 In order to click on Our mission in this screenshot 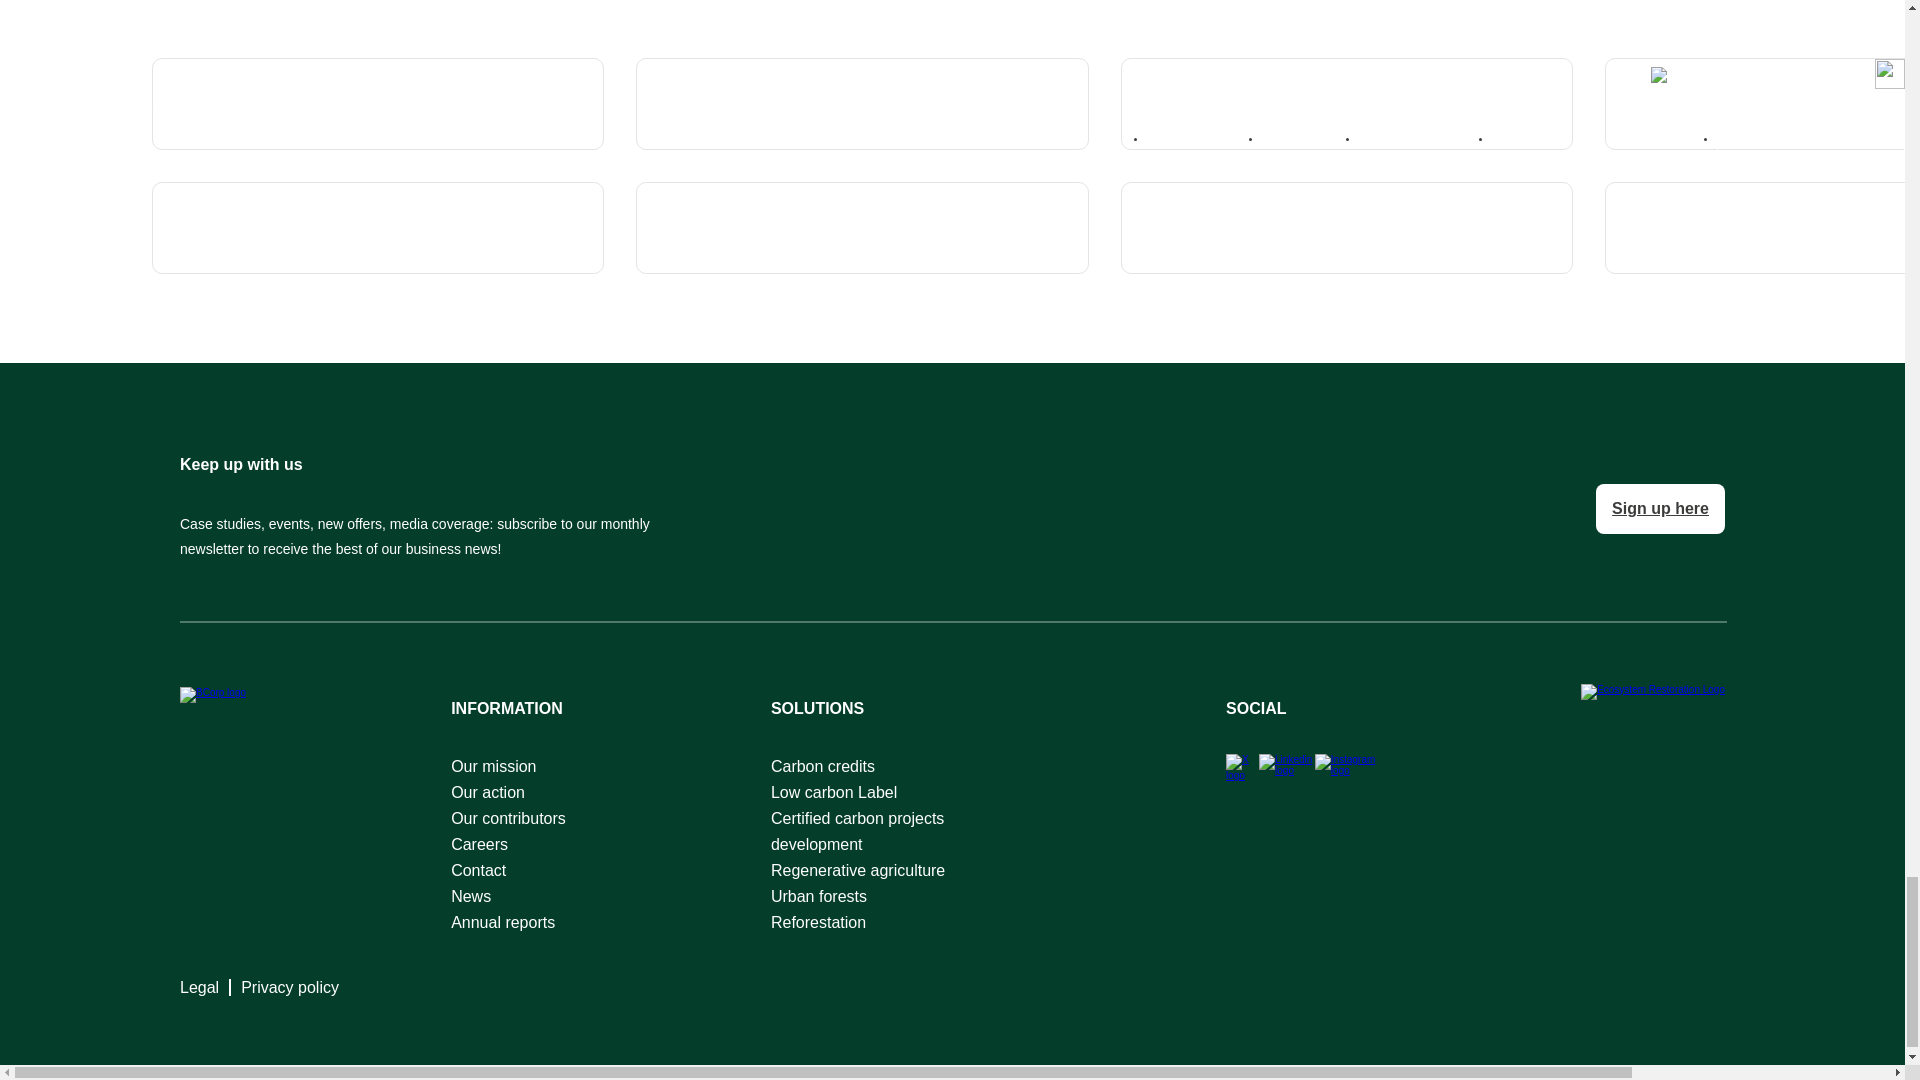, I will do `click(508, 766)`.